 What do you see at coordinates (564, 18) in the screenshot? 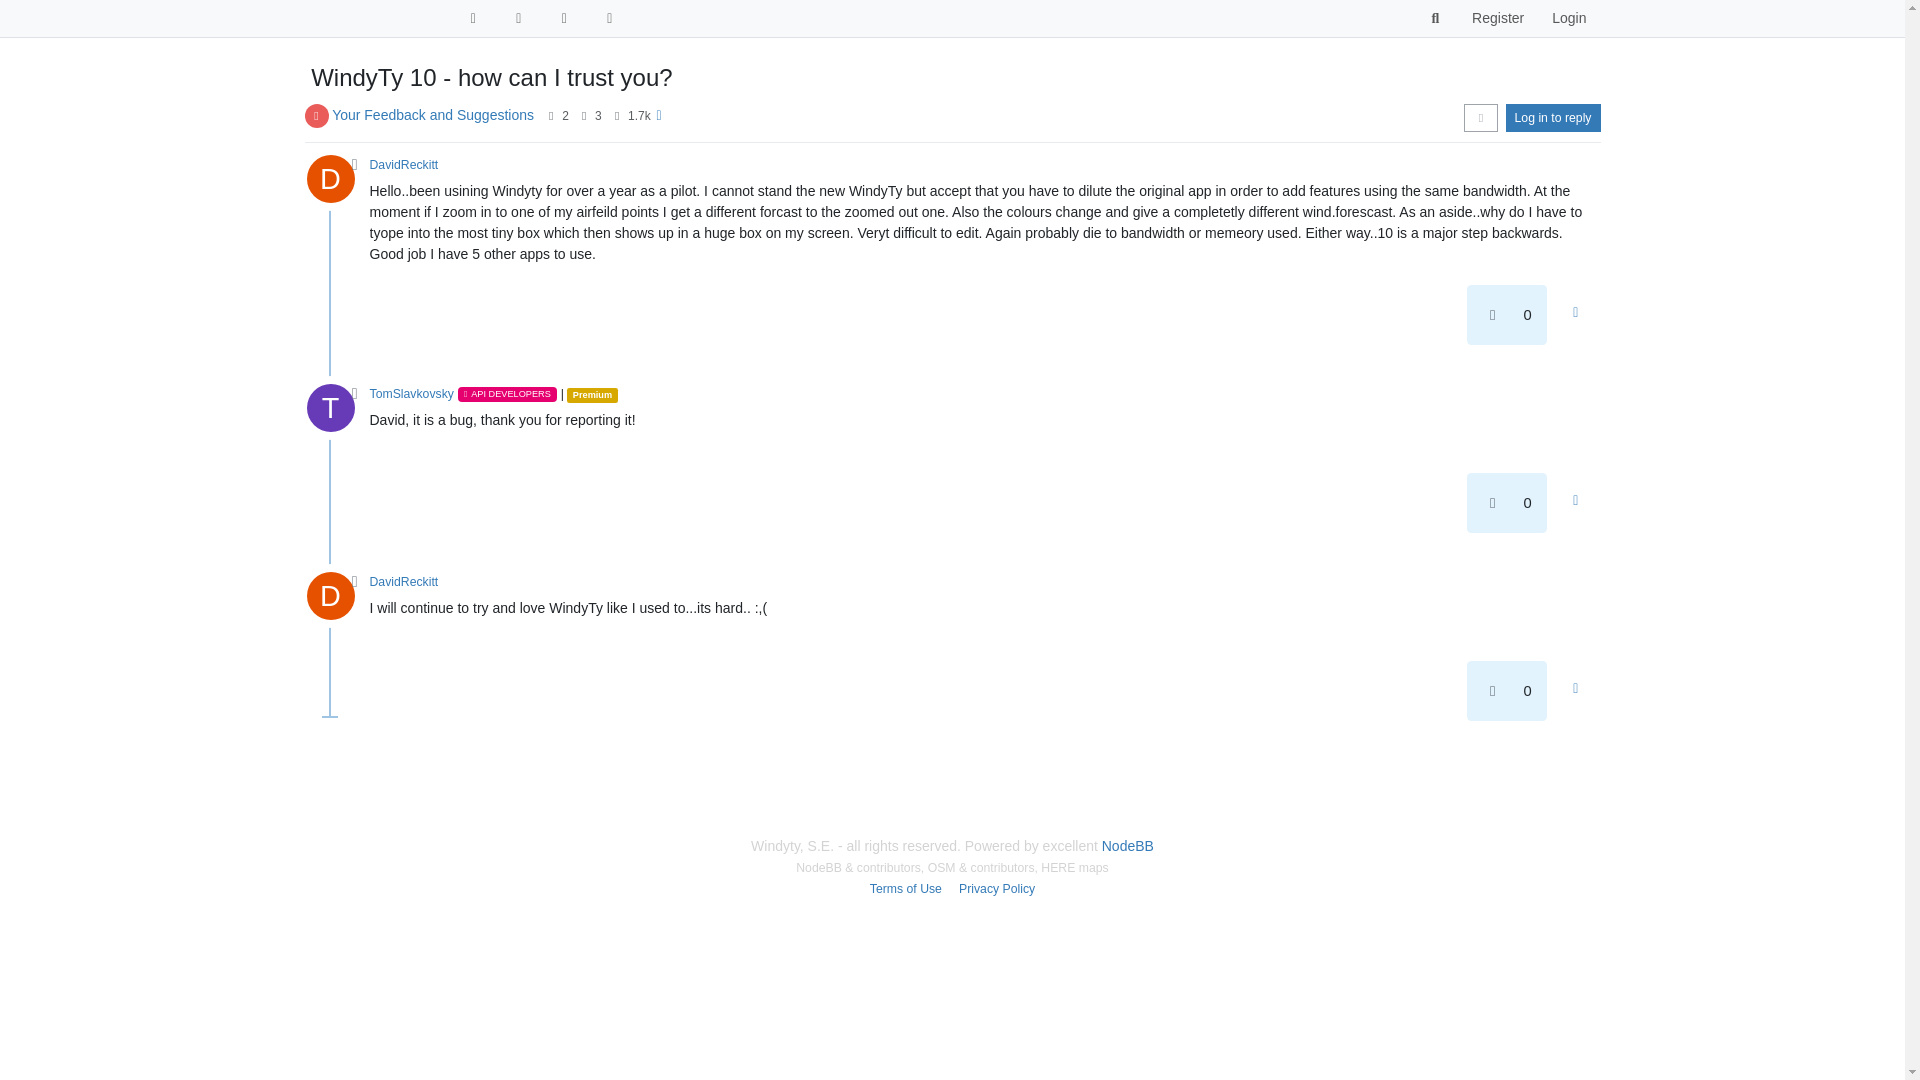
I see `Groups` at bounding box center [564, 18].